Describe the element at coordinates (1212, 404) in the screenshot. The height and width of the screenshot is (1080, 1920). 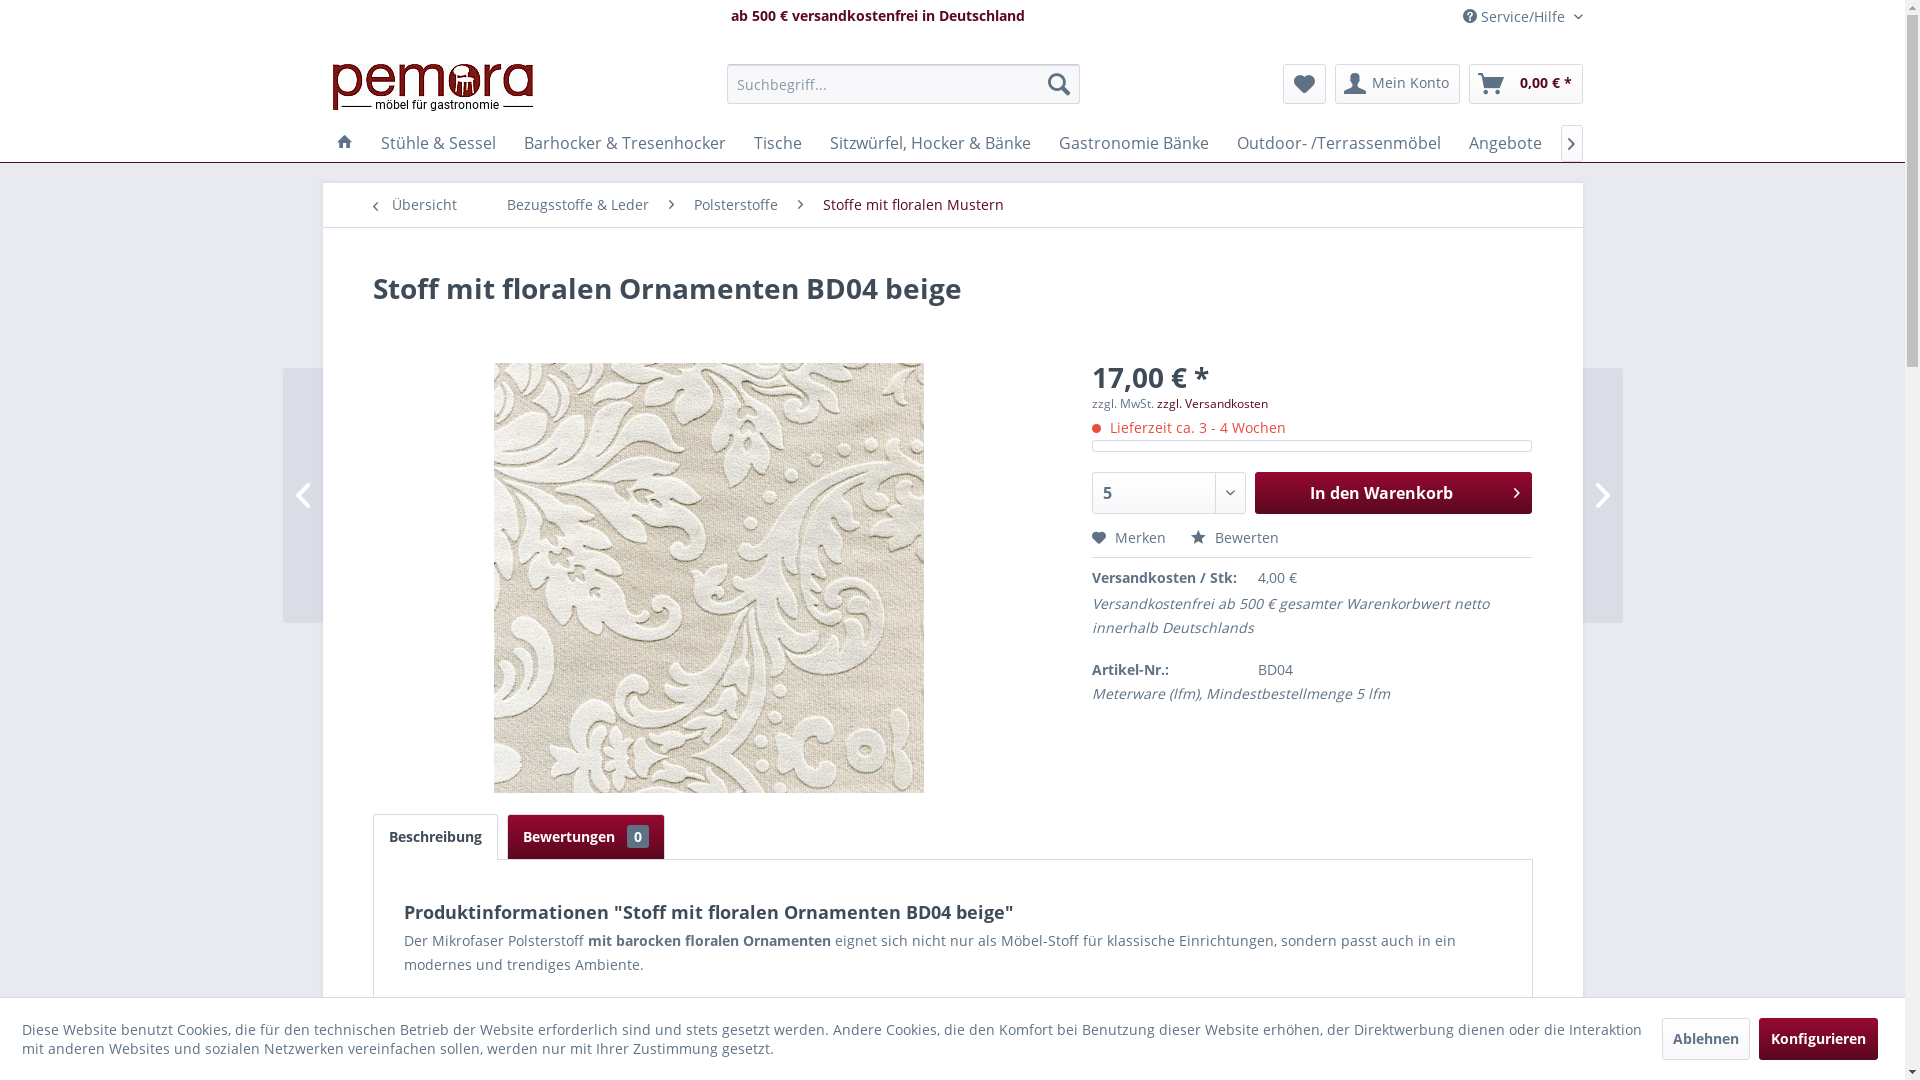
I see `zzgl. Versandkosten` at that location.